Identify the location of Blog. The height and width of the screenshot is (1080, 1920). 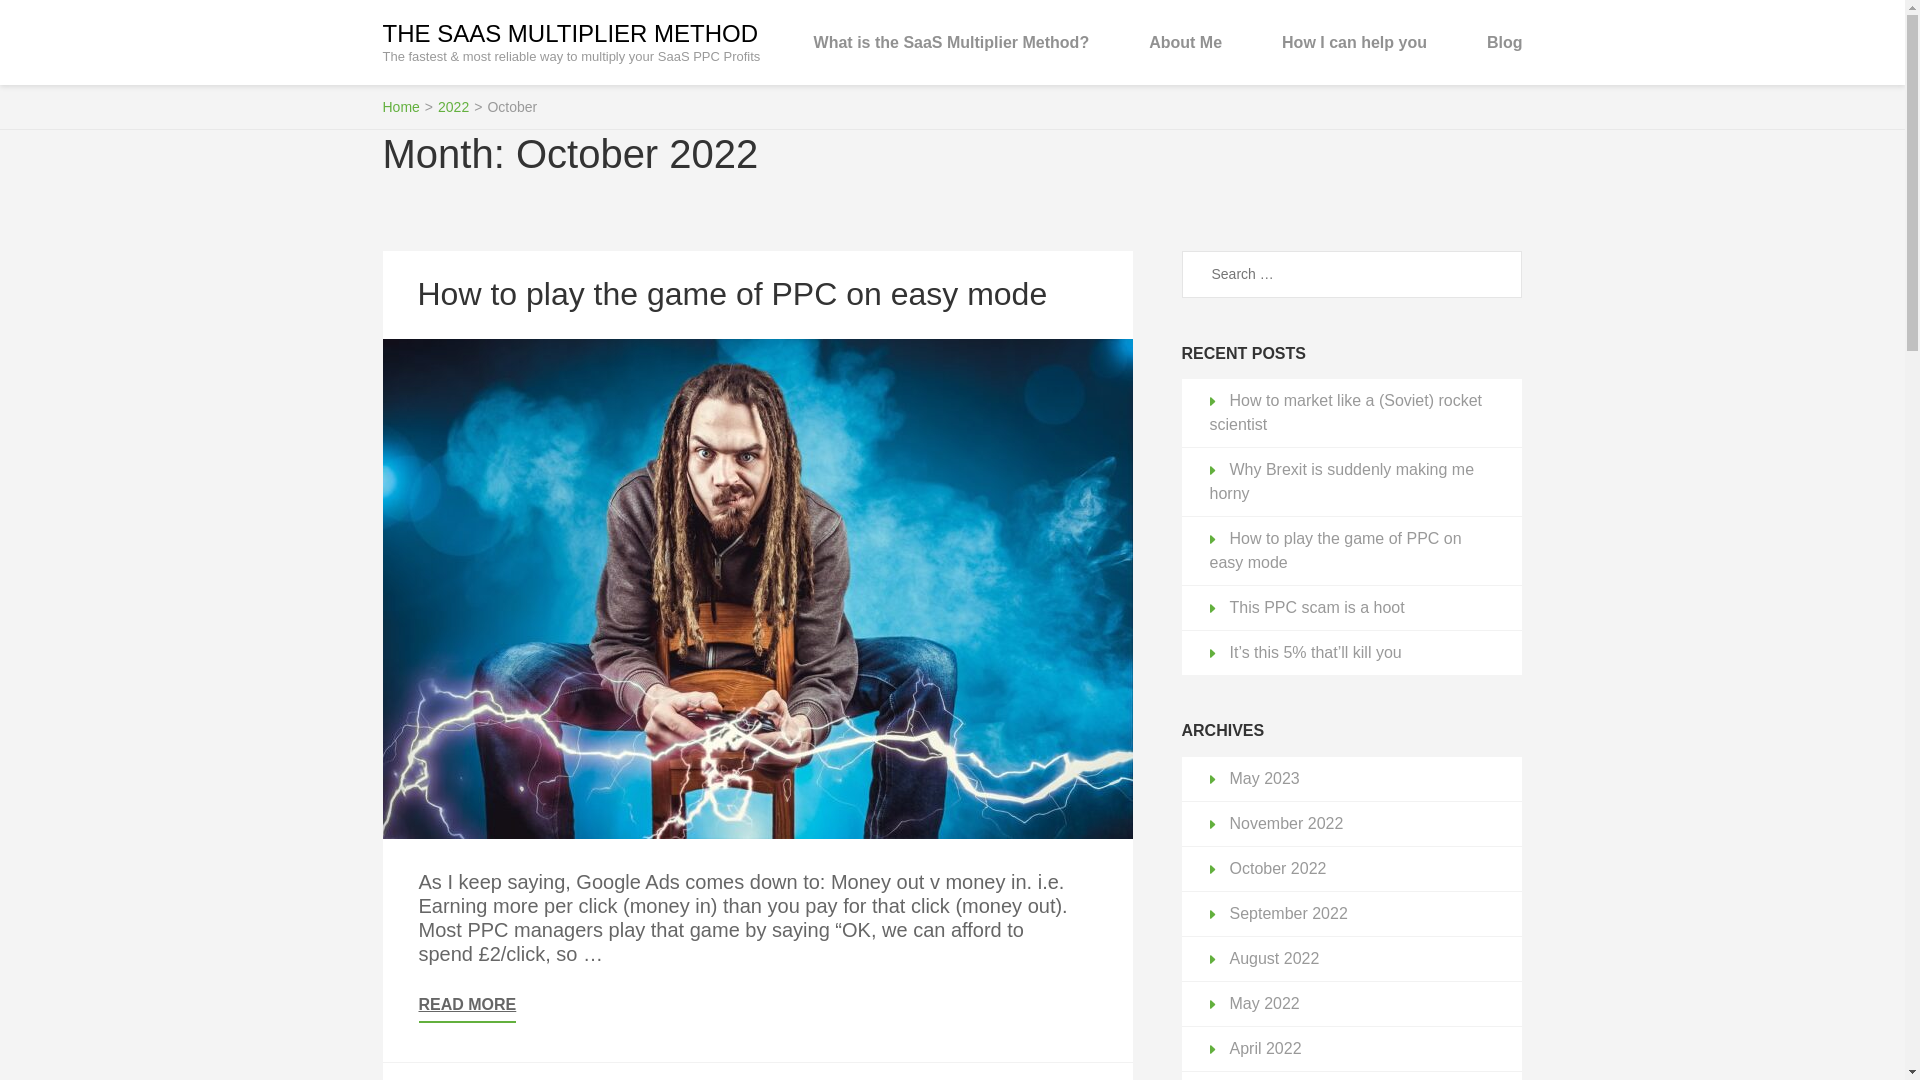
(1504, 42).